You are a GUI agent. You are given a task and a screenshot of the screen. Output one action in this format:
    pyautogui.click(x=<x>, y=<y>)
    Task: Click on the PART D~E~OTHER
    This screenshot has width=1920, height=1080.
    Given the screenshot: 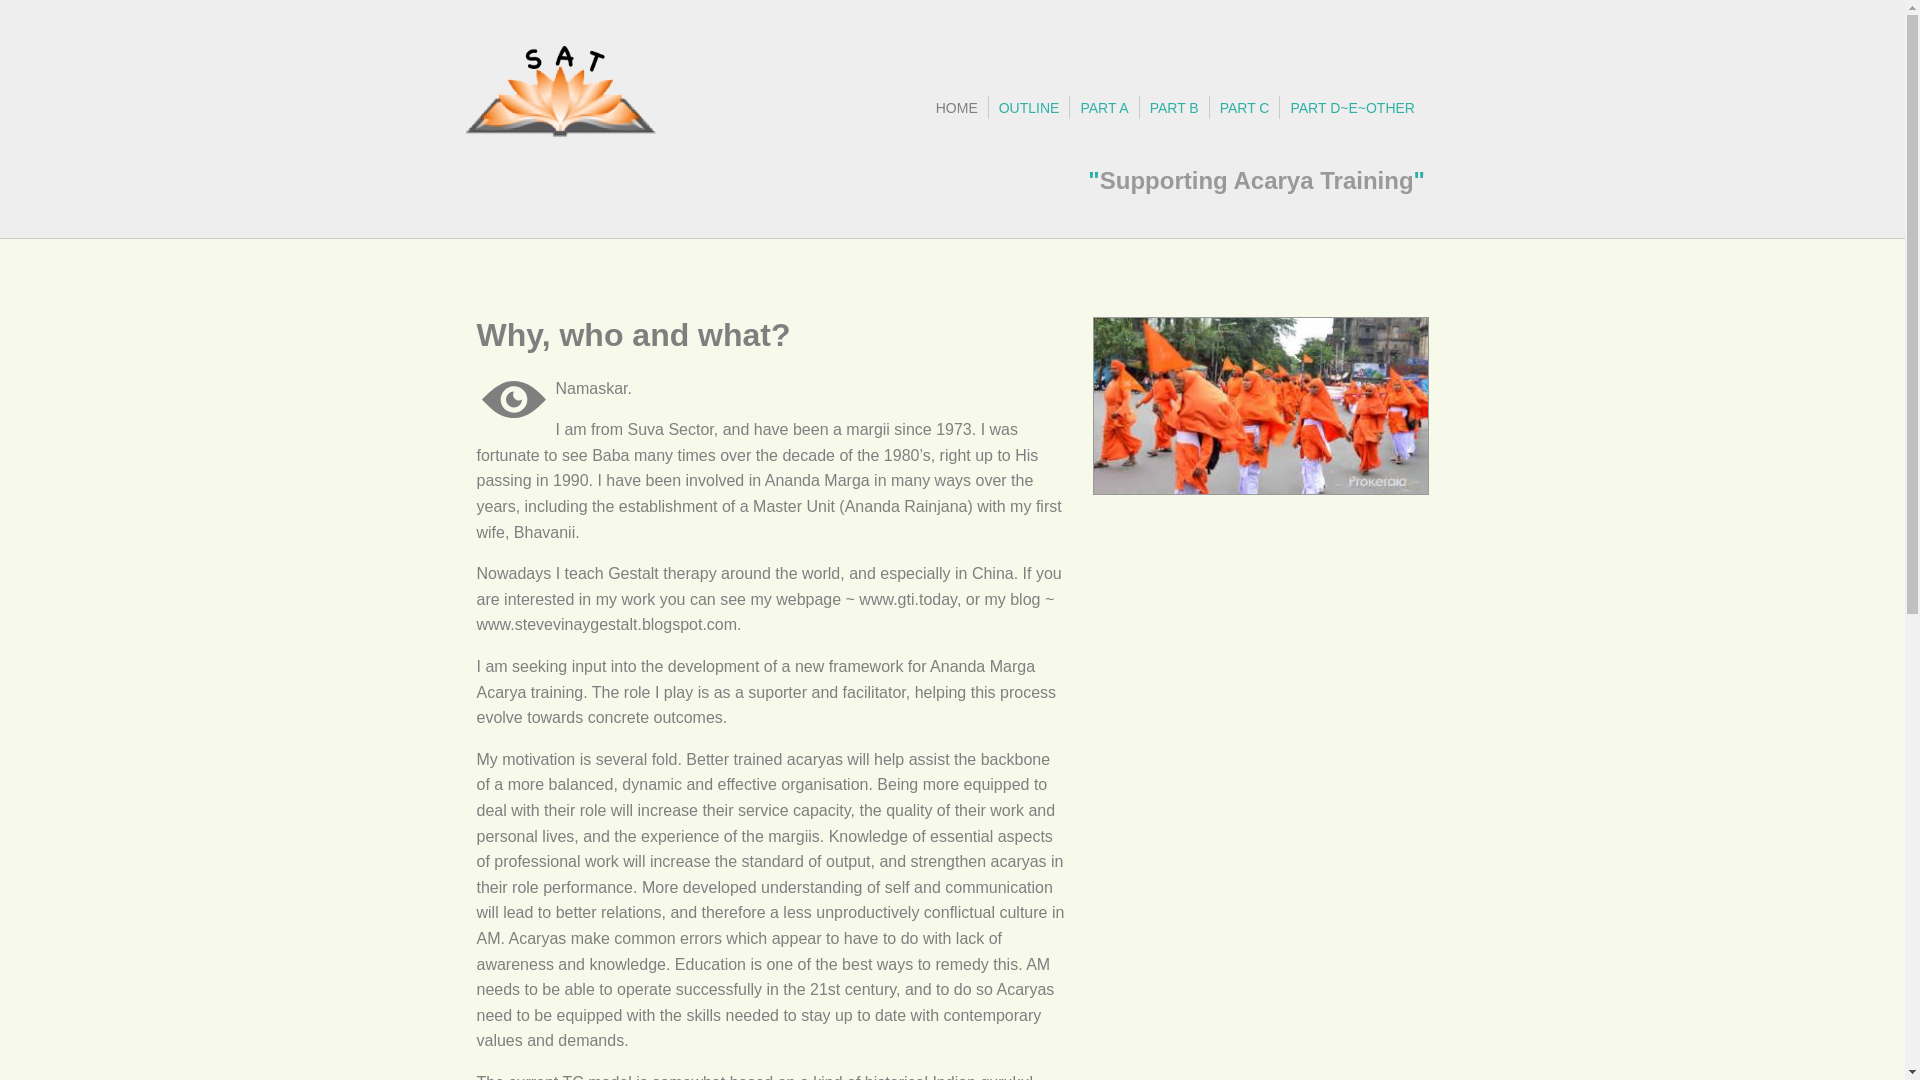 What is the action you would take?
    pyautogui.click(x=1352, y=108)
    